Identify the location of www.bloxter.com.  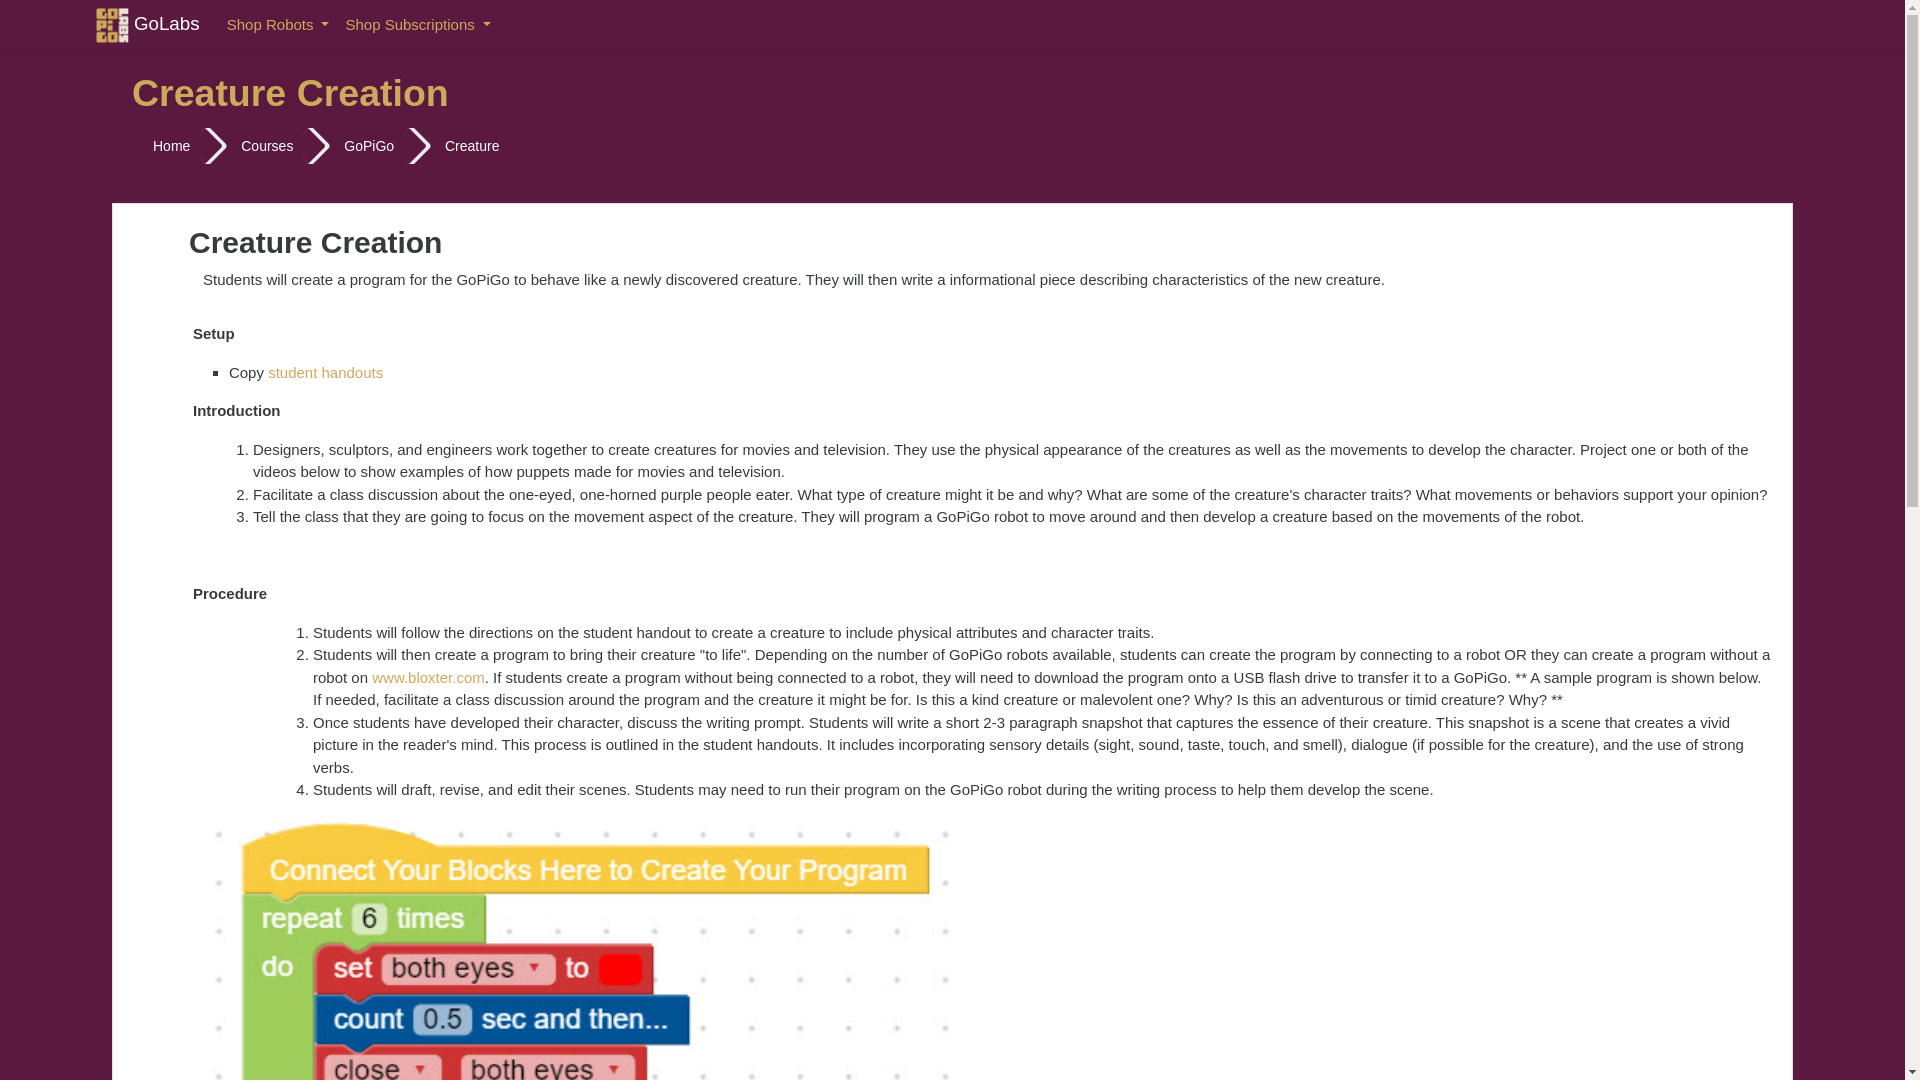
(428, 676).